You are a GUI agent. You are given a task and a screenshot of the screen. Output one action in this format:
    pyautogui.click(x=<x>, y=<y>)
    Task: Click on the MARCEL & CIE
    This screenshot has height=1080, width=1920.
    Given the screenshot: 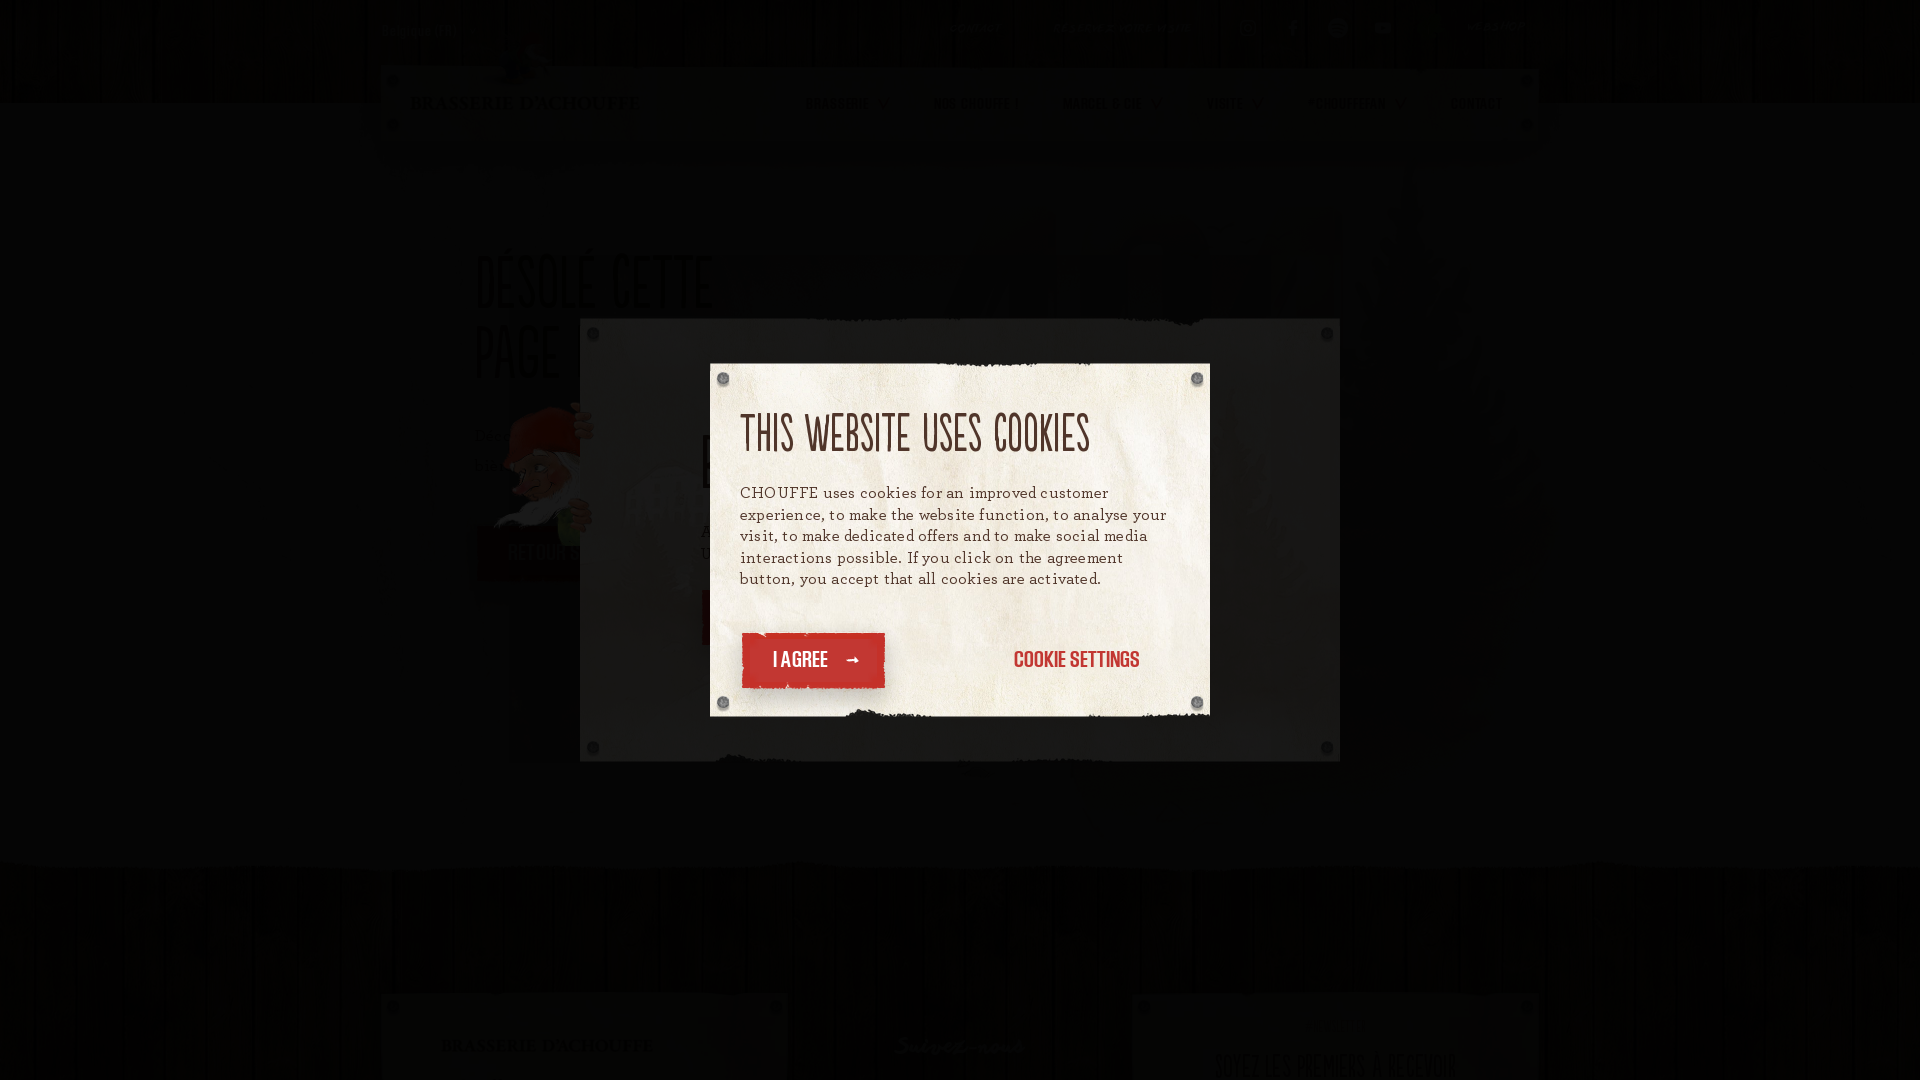 What is the action you would take?
    pyautogui.click(x=1113, y=104)
    